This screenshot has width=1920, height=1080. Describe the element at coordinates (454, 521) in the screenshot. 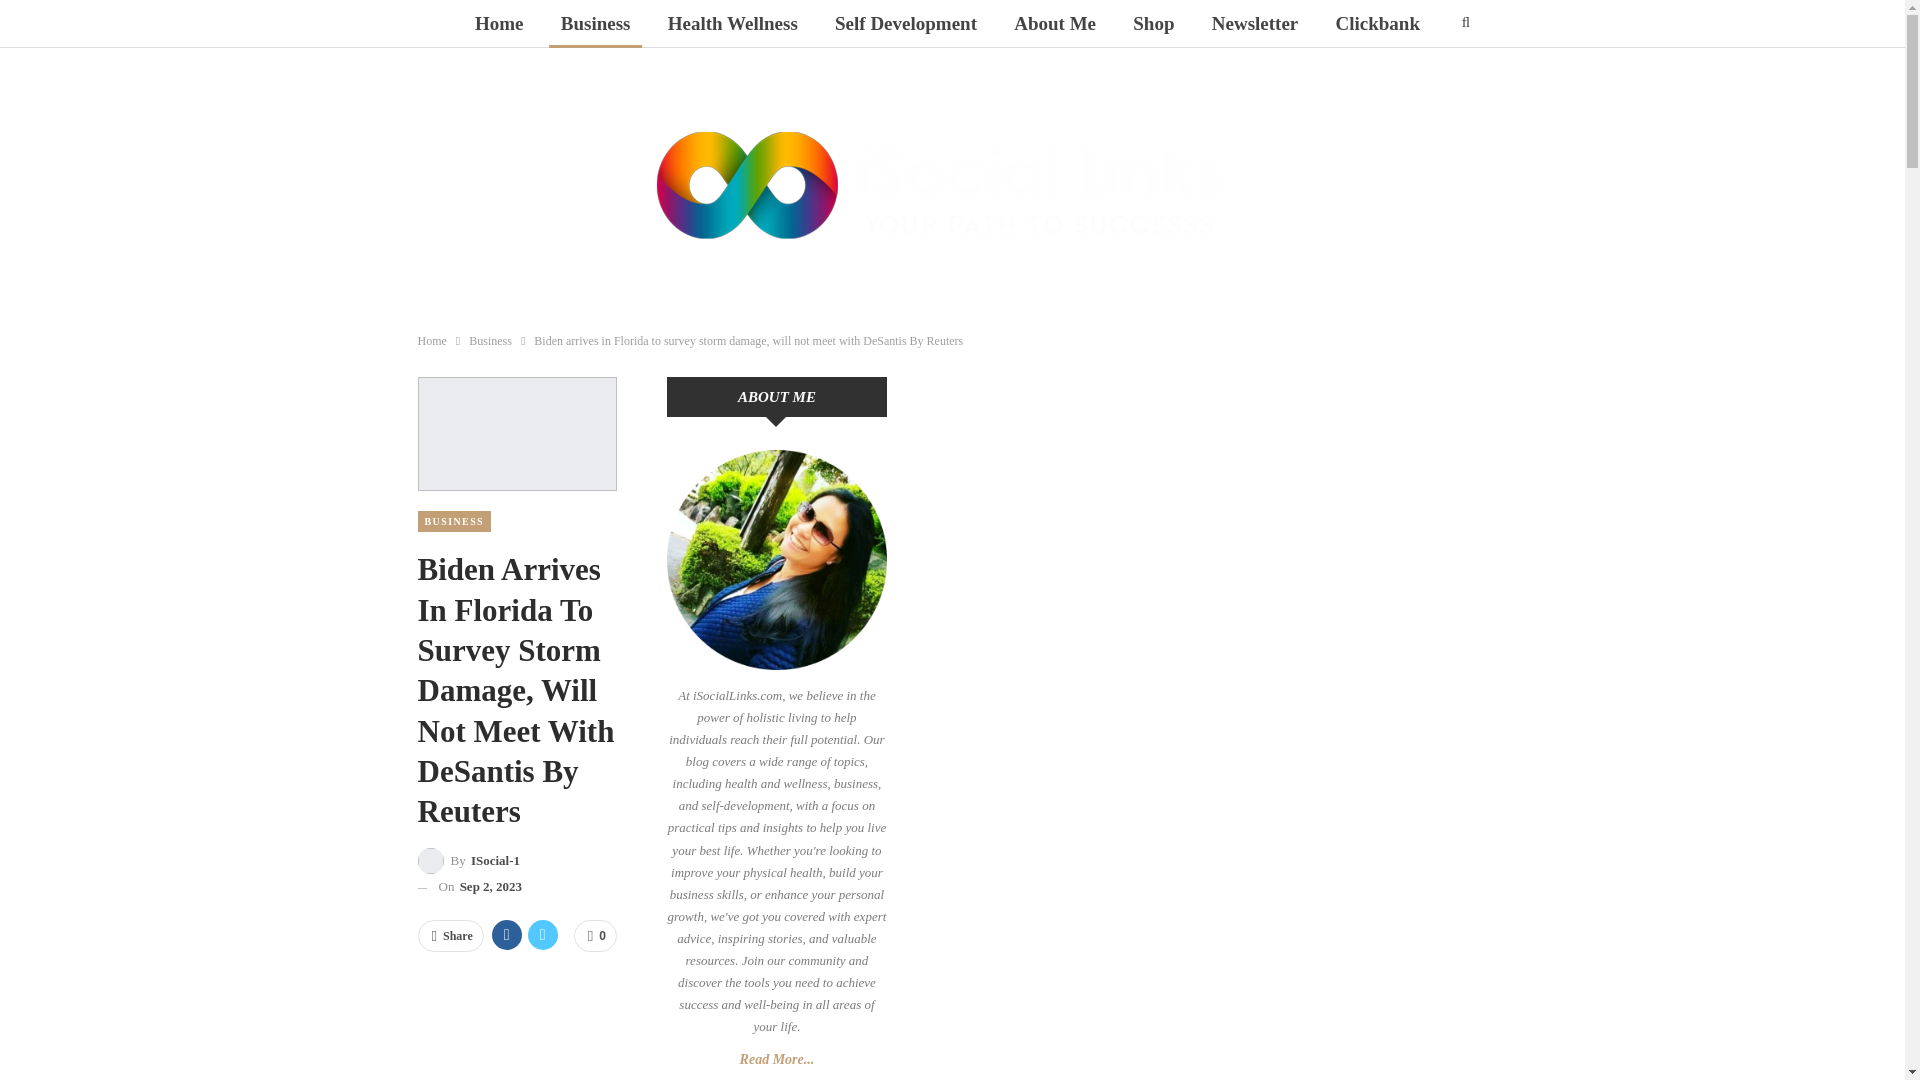

I see `BUSINESS` at that location.